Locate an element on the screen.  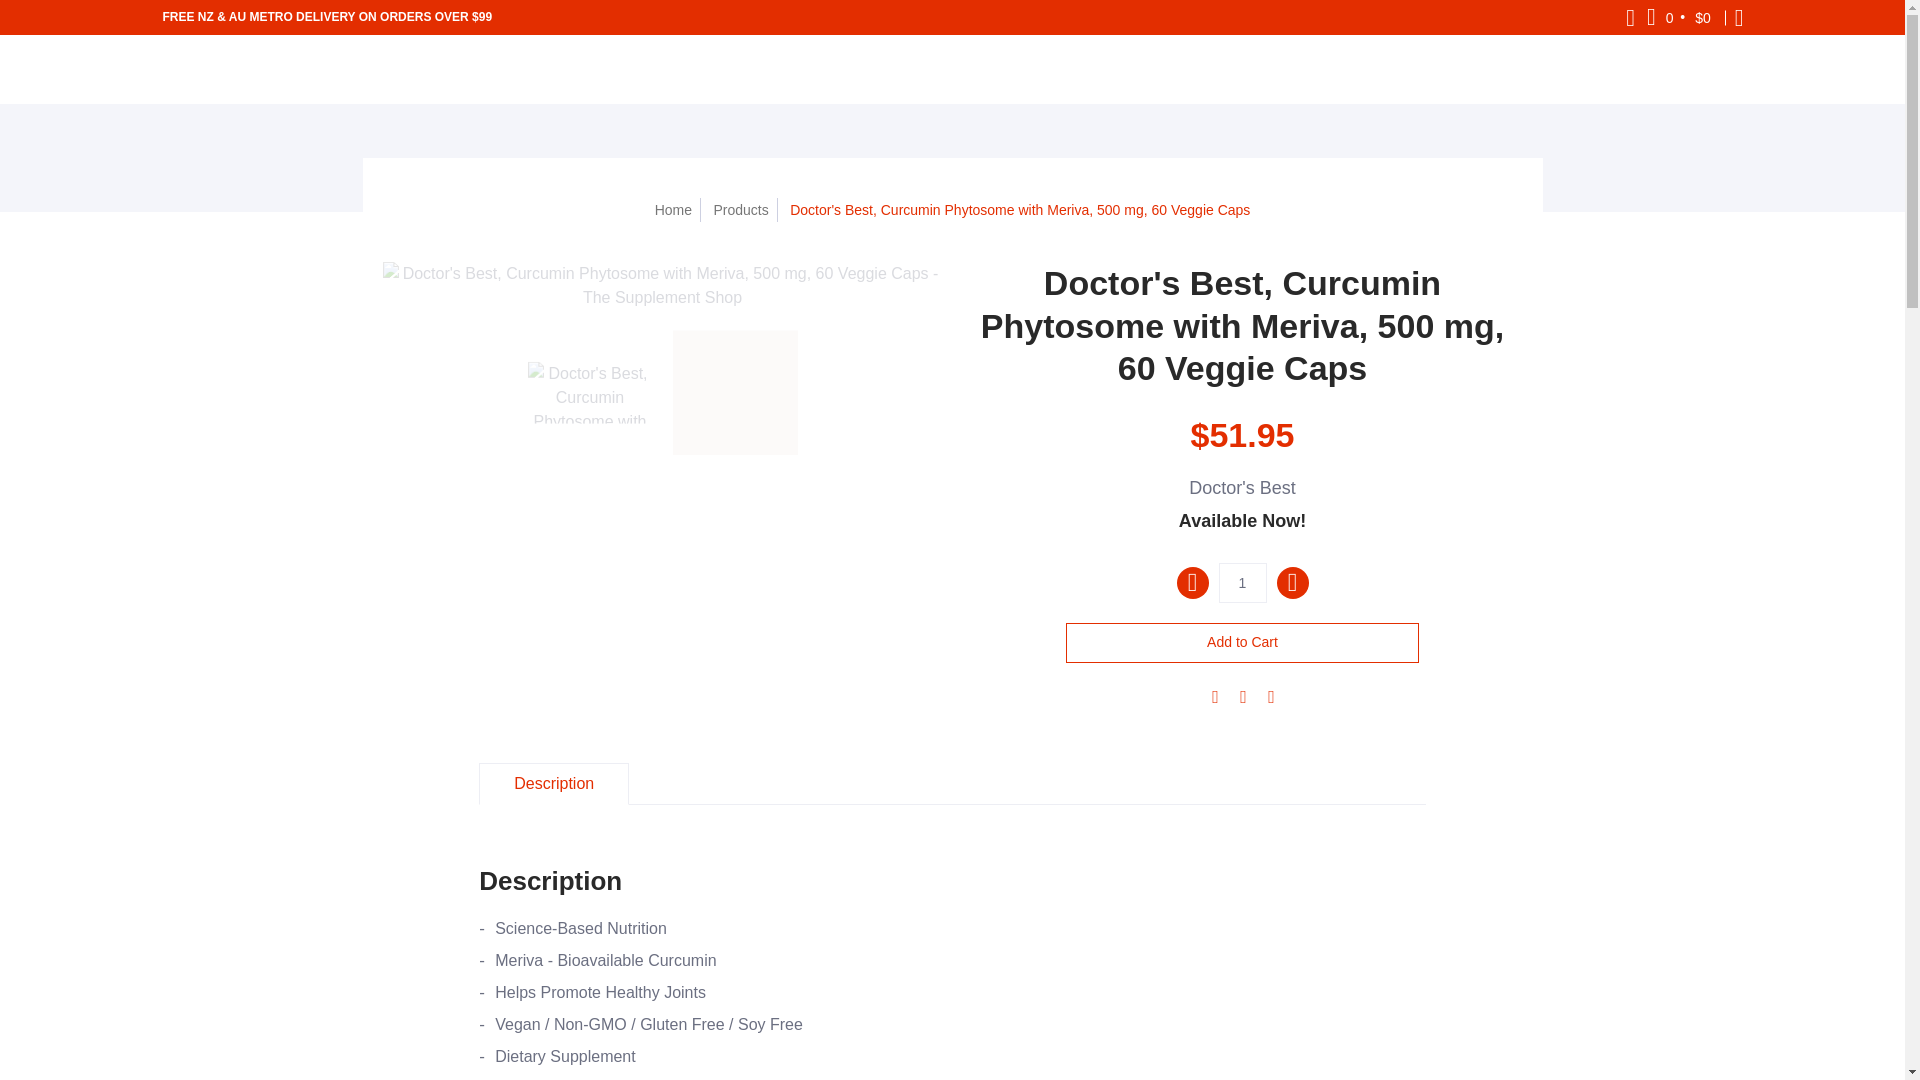
Add to Cart is located at coordinates (1242, 643).